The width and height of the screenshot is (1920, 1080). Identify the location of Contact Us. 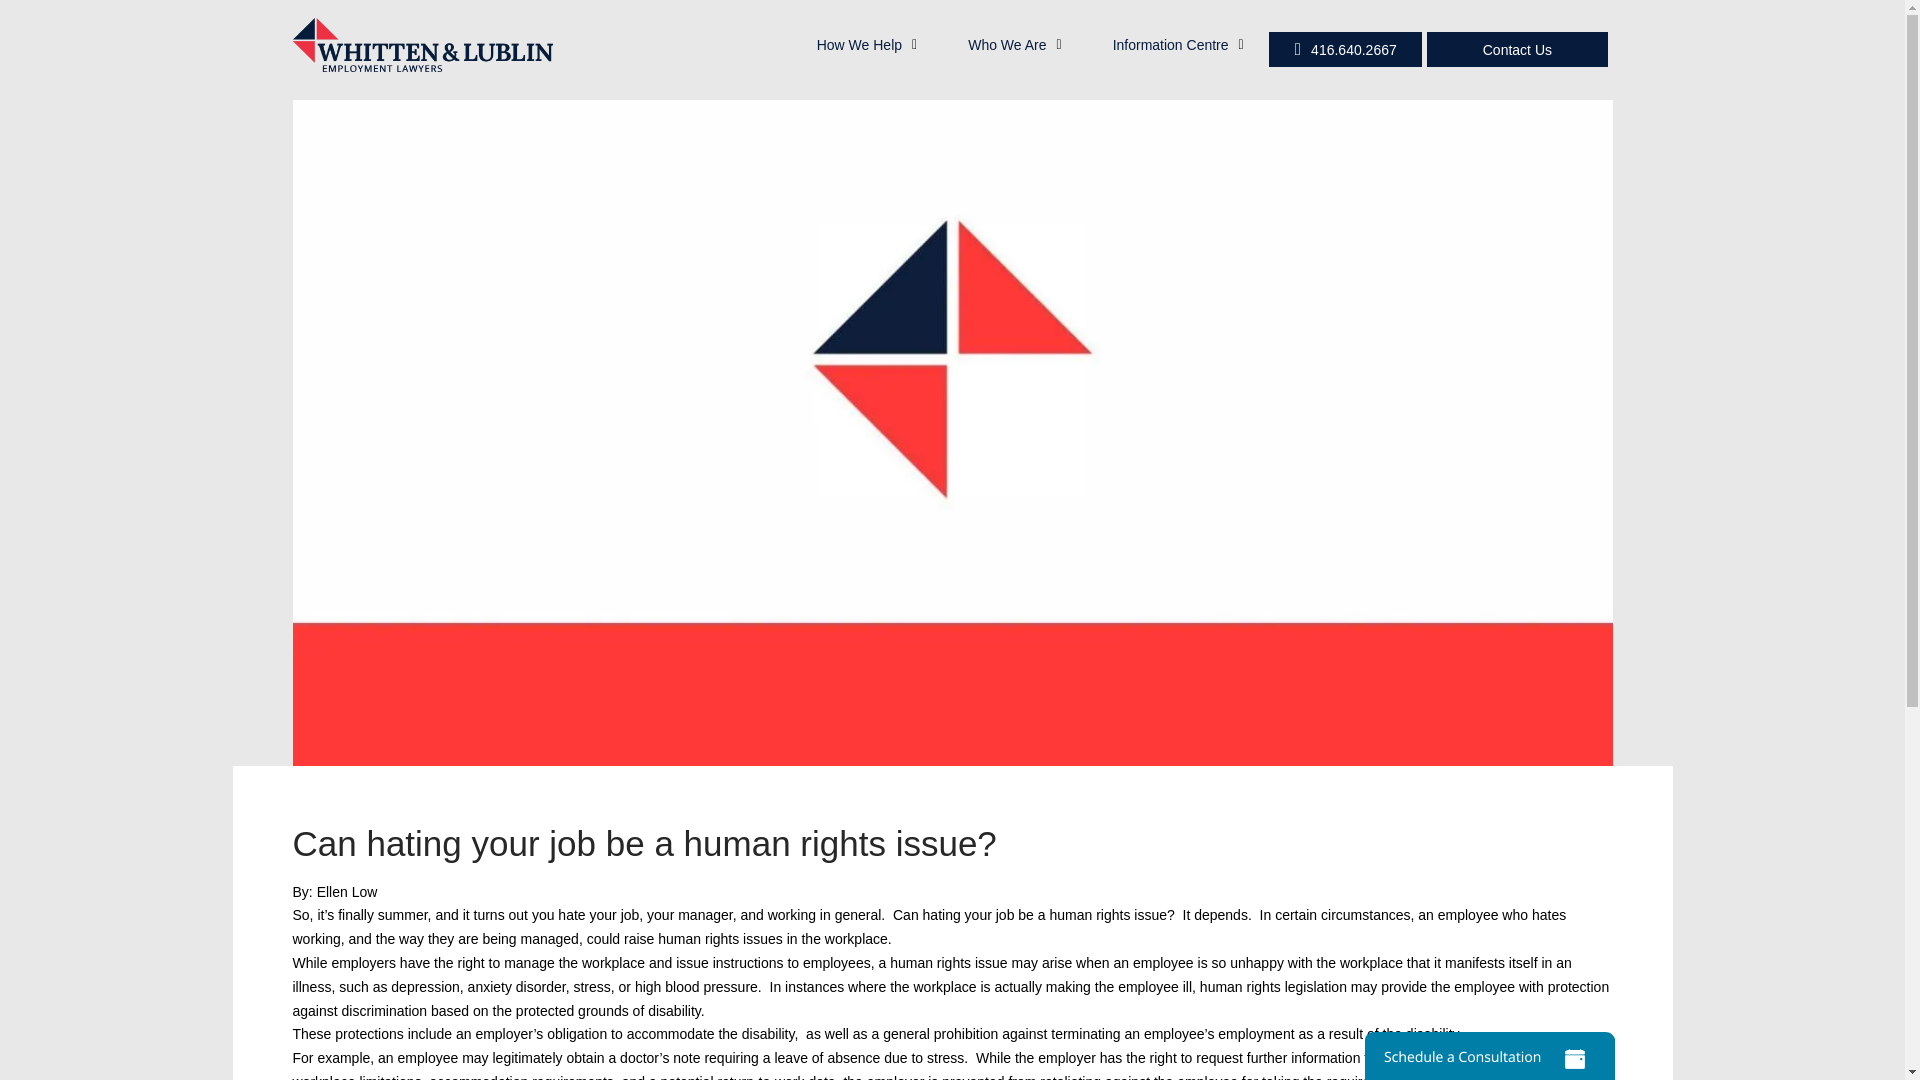
(1516, 49).